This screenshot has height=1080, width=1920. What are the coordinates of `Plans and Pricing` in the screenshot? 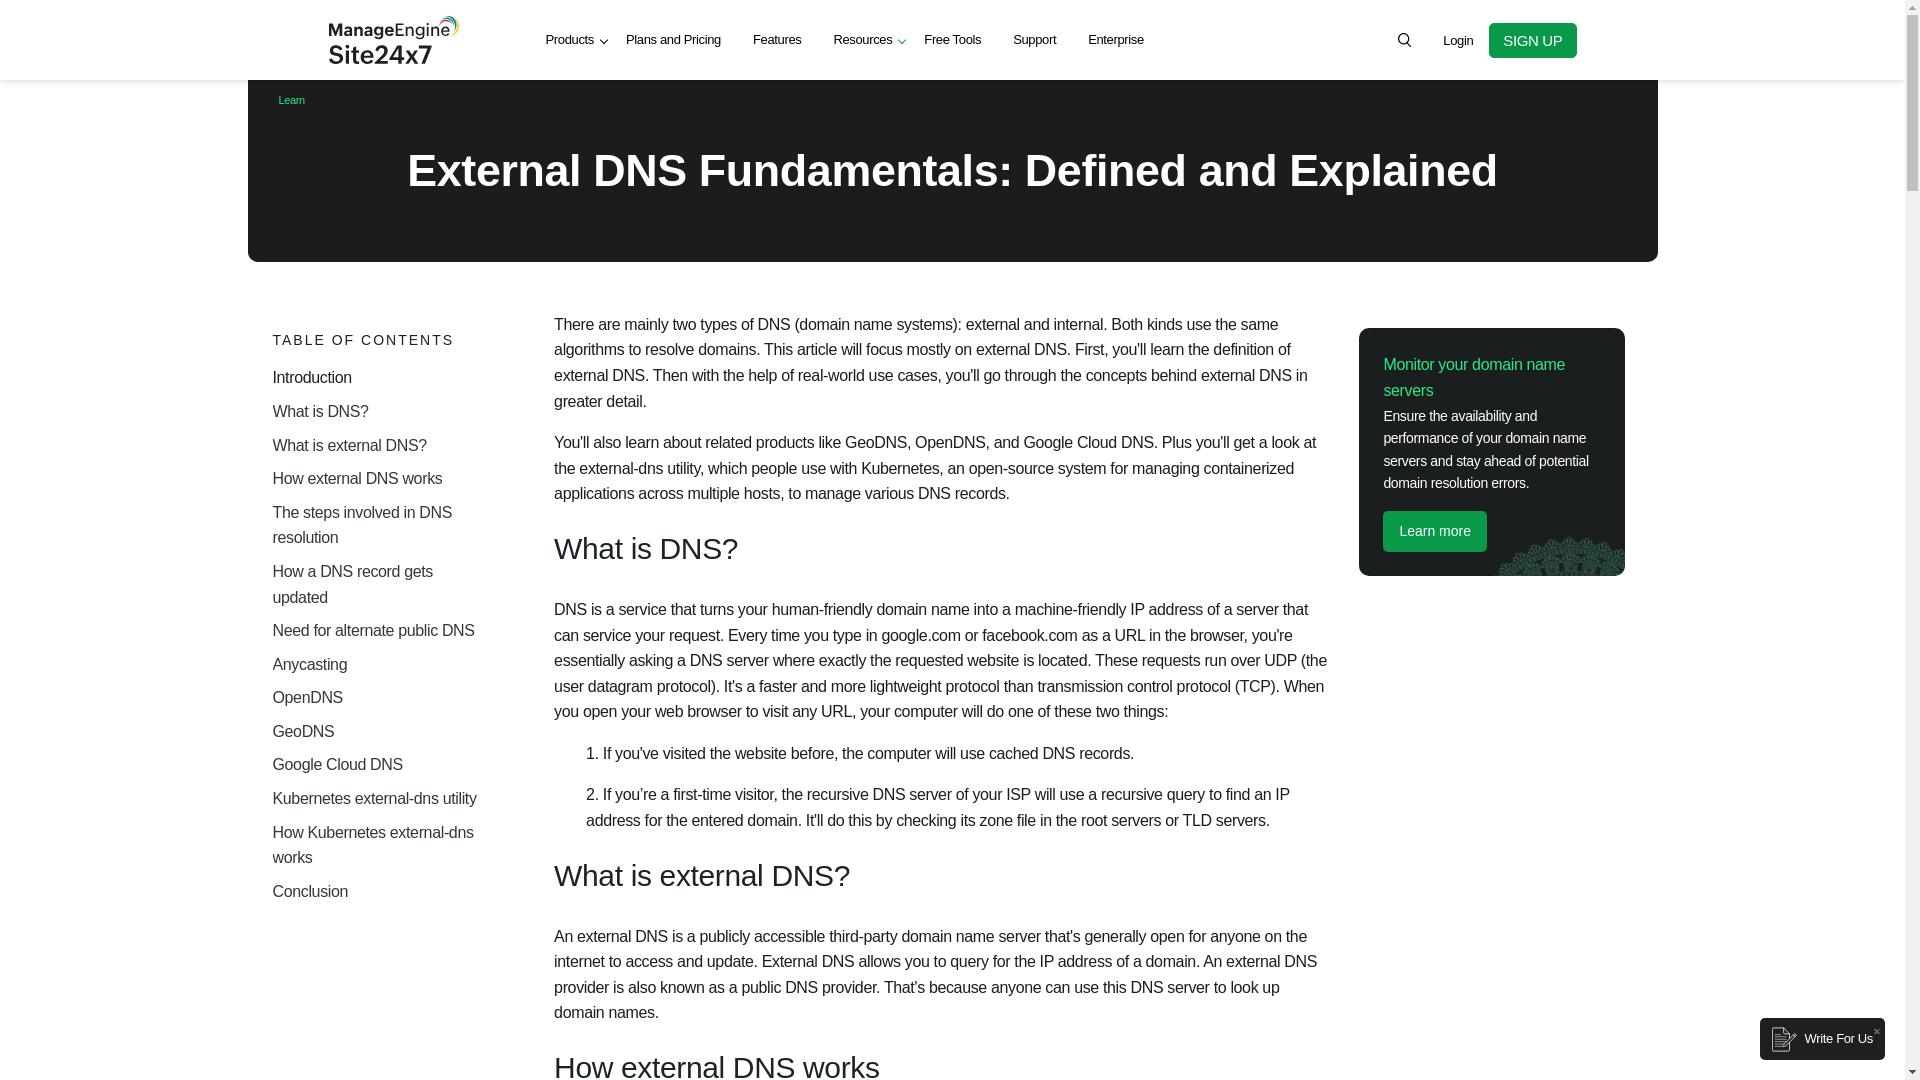 It's located at (674, 40).